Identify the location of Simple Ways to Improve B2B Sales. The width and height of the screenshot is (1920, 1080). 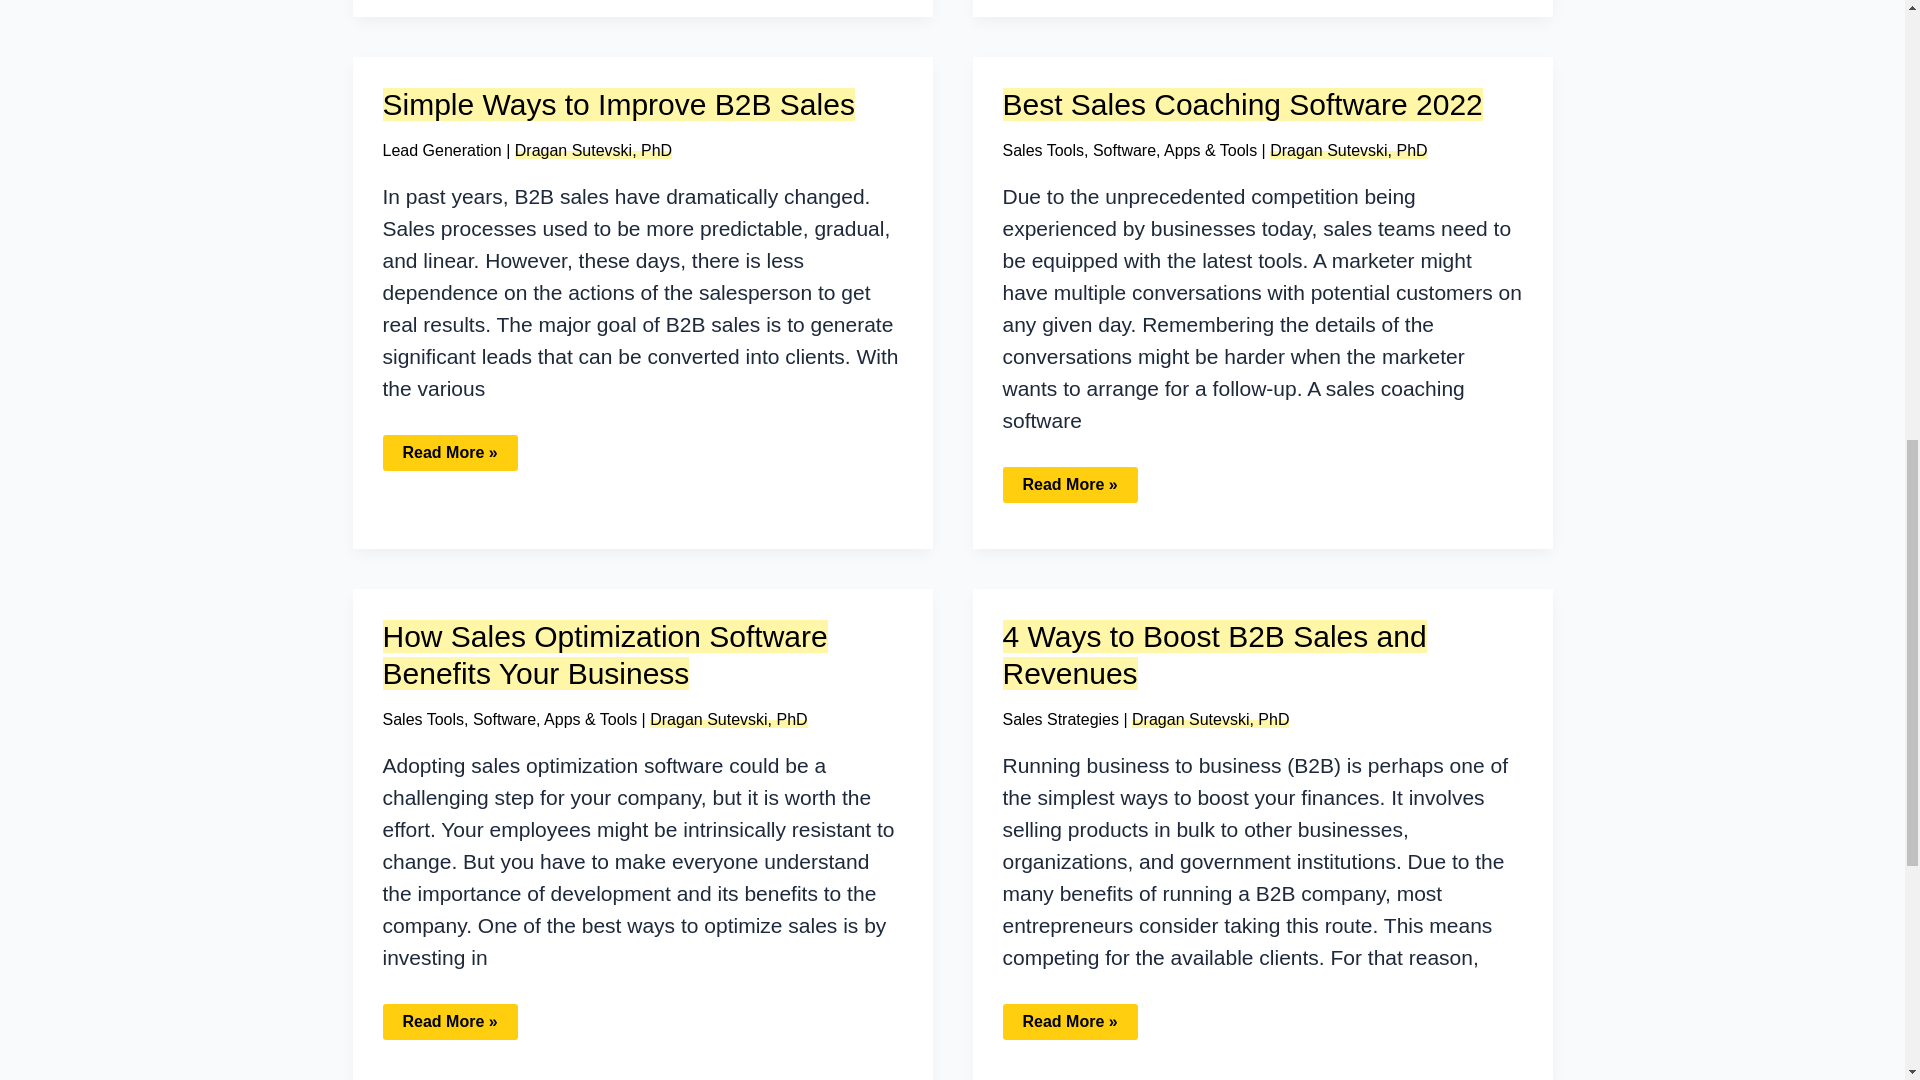
(618, 104).